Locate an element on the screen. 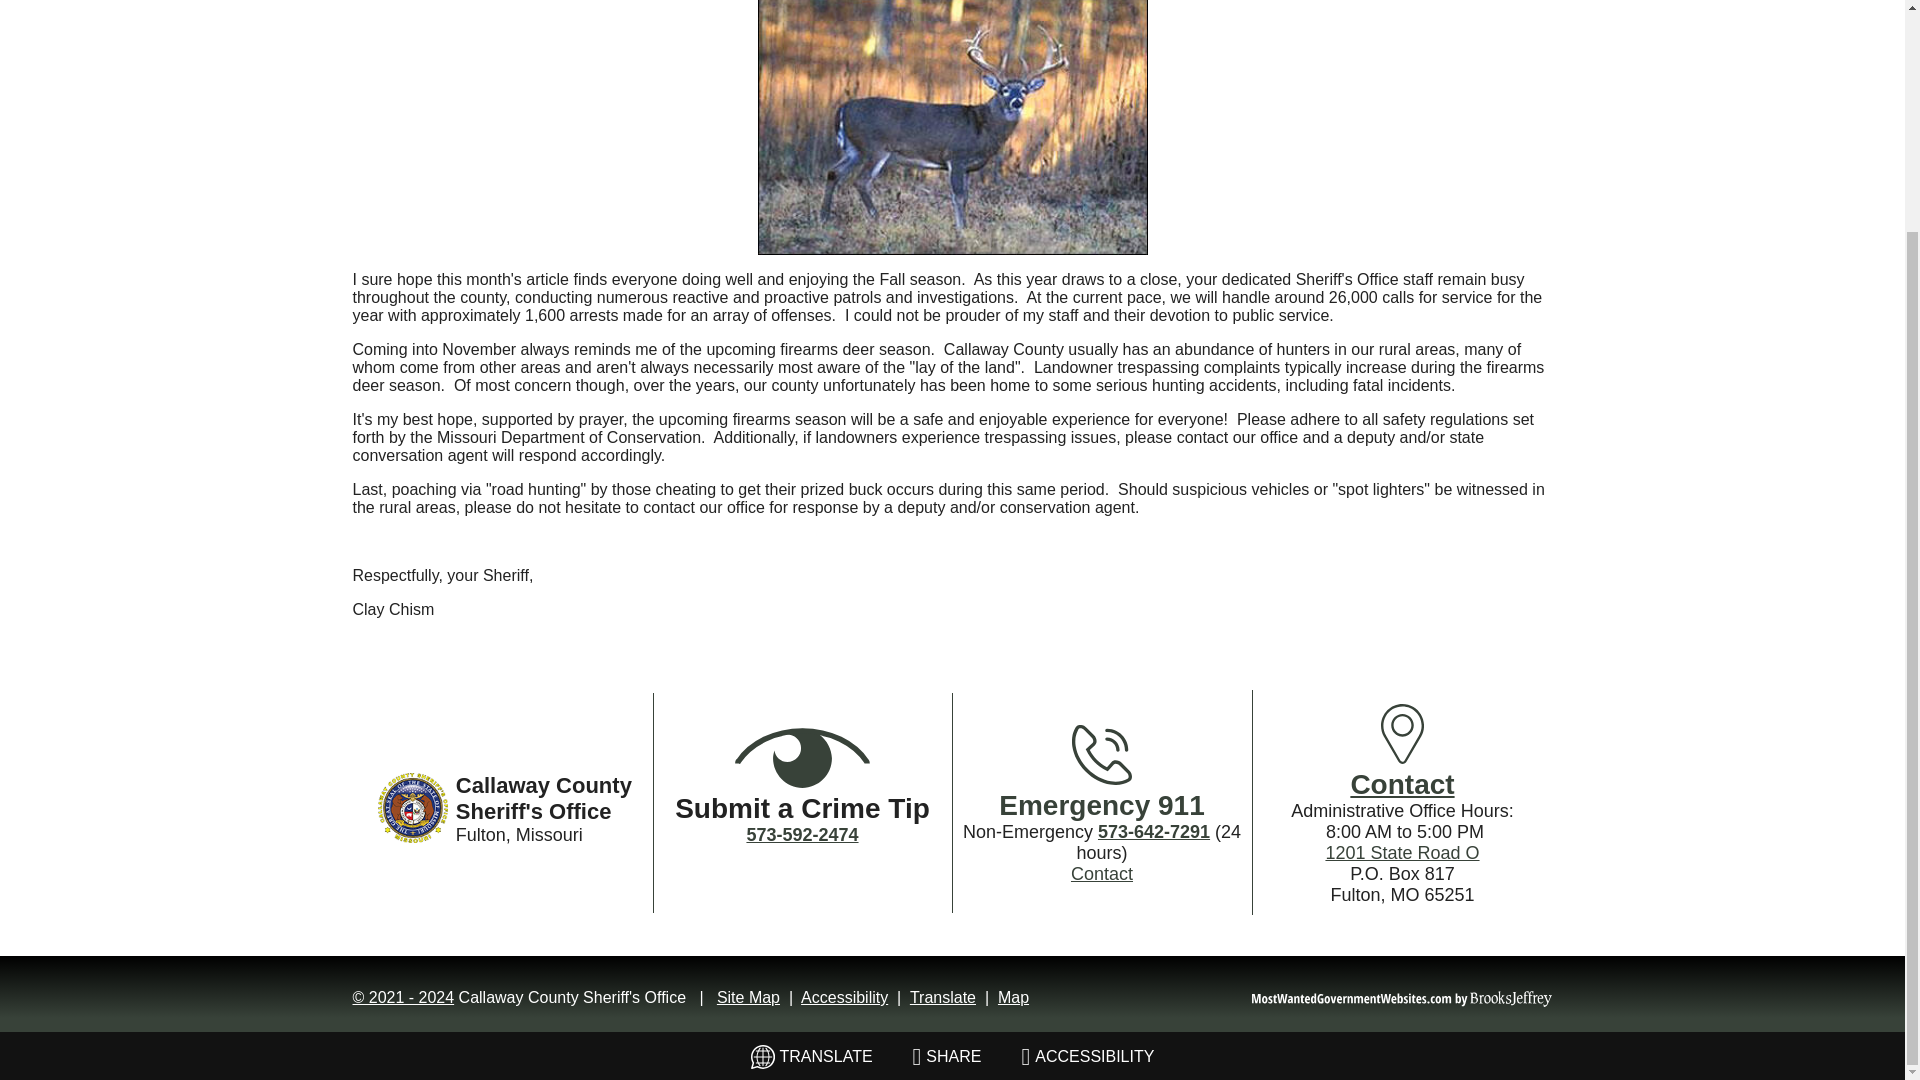 The height and width of the screenshot is (1080, 1920). Translate is located at coordinates (942, 997).